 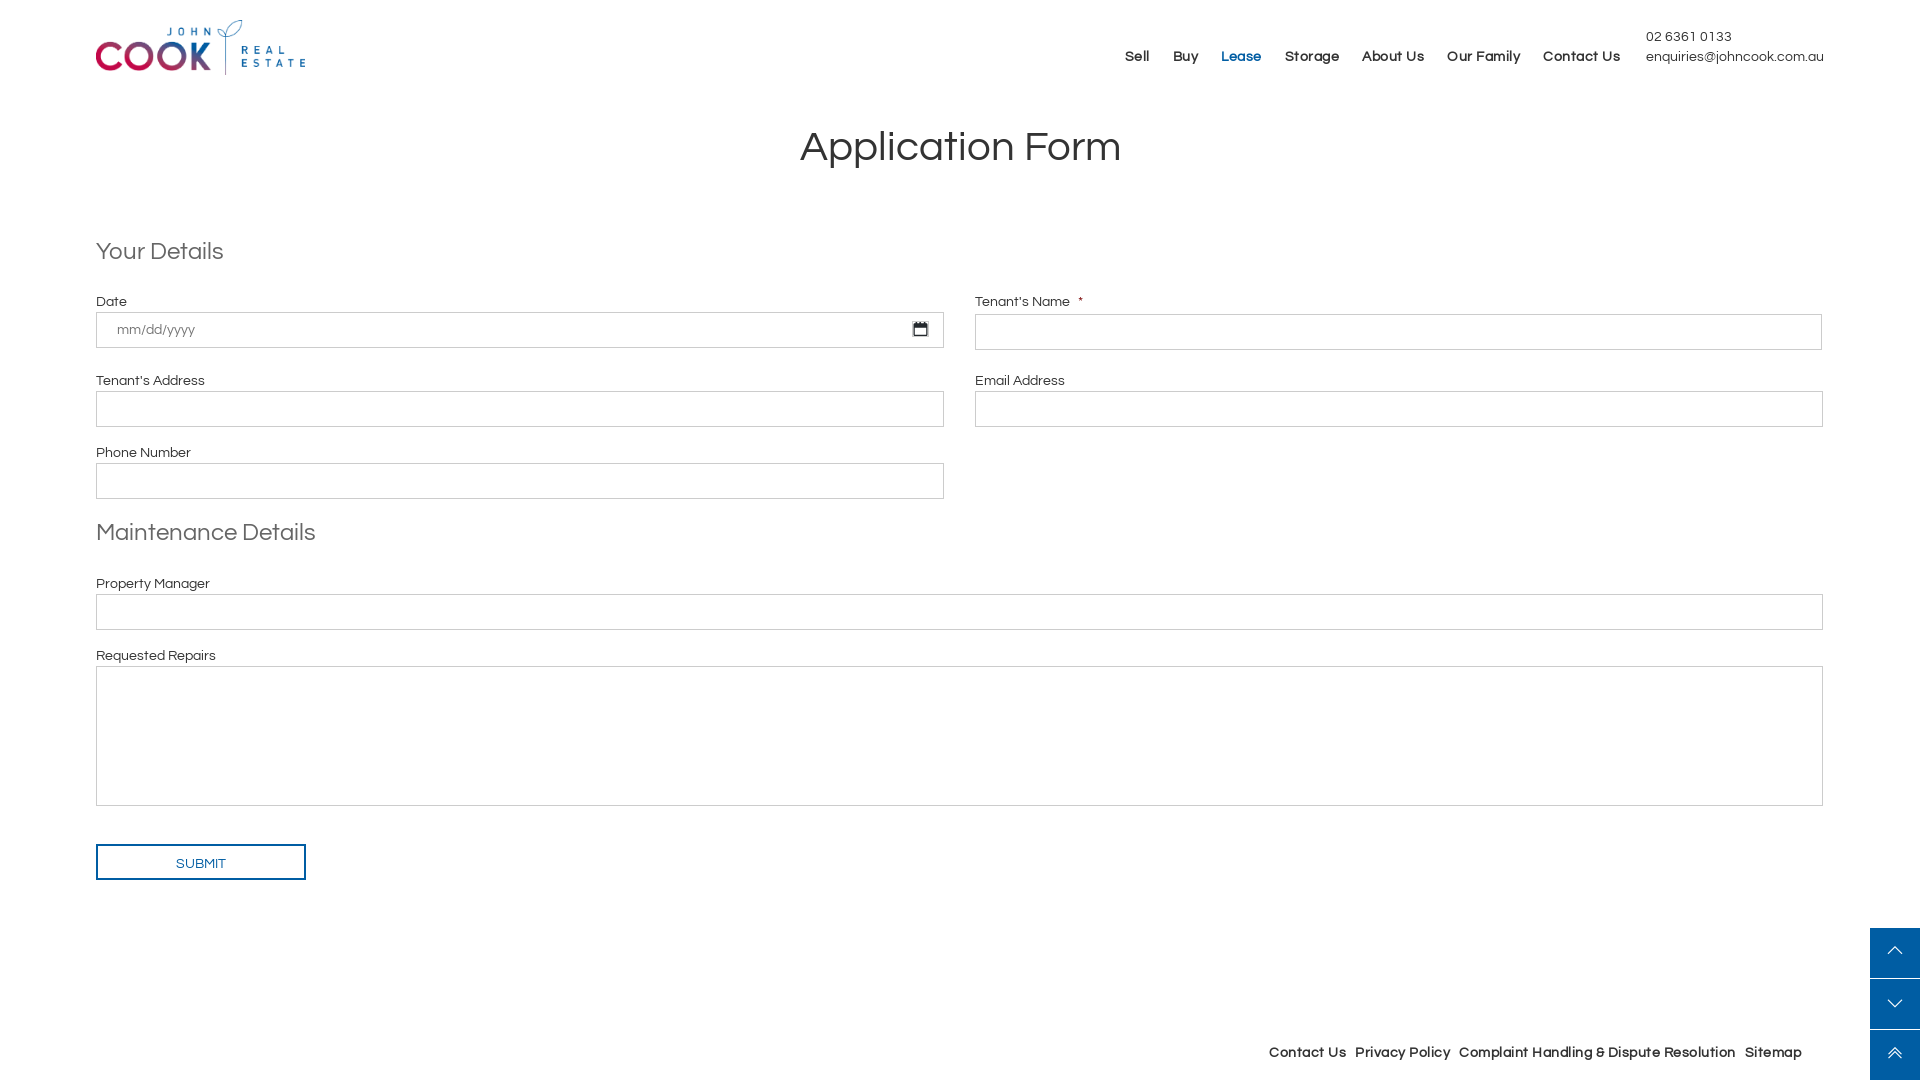 I want to click on Contact Us, so click(x=1308, y=1053).